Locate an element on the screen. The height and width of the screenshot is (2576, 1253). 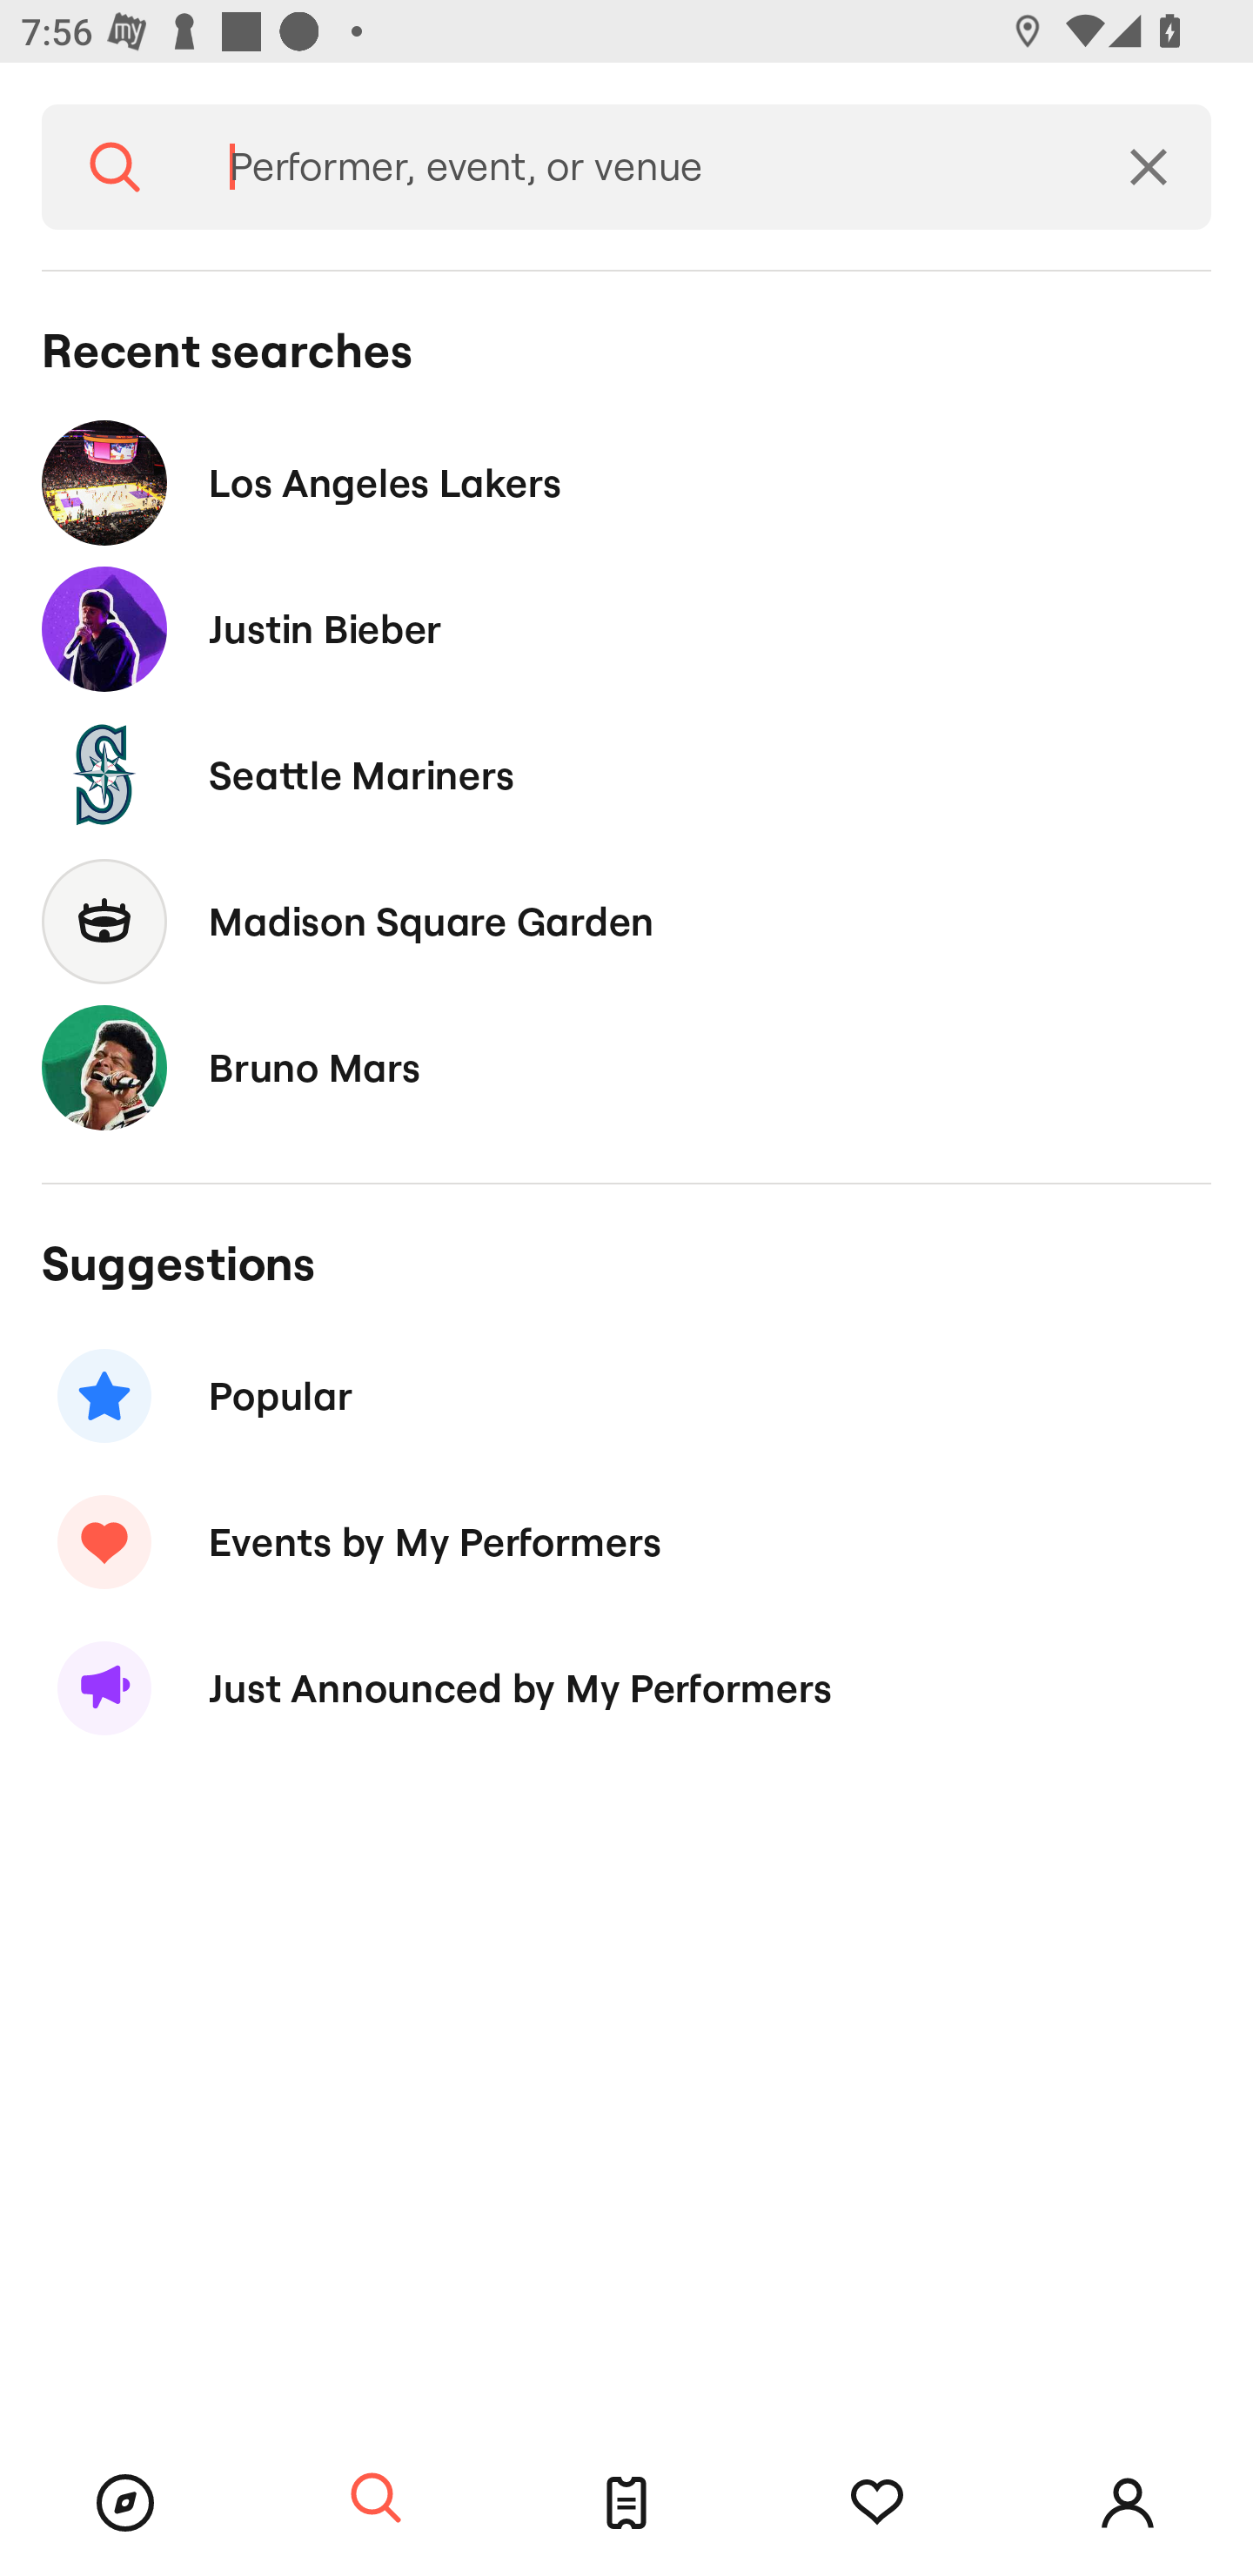
Account is located at coordinates (1128, 2503).